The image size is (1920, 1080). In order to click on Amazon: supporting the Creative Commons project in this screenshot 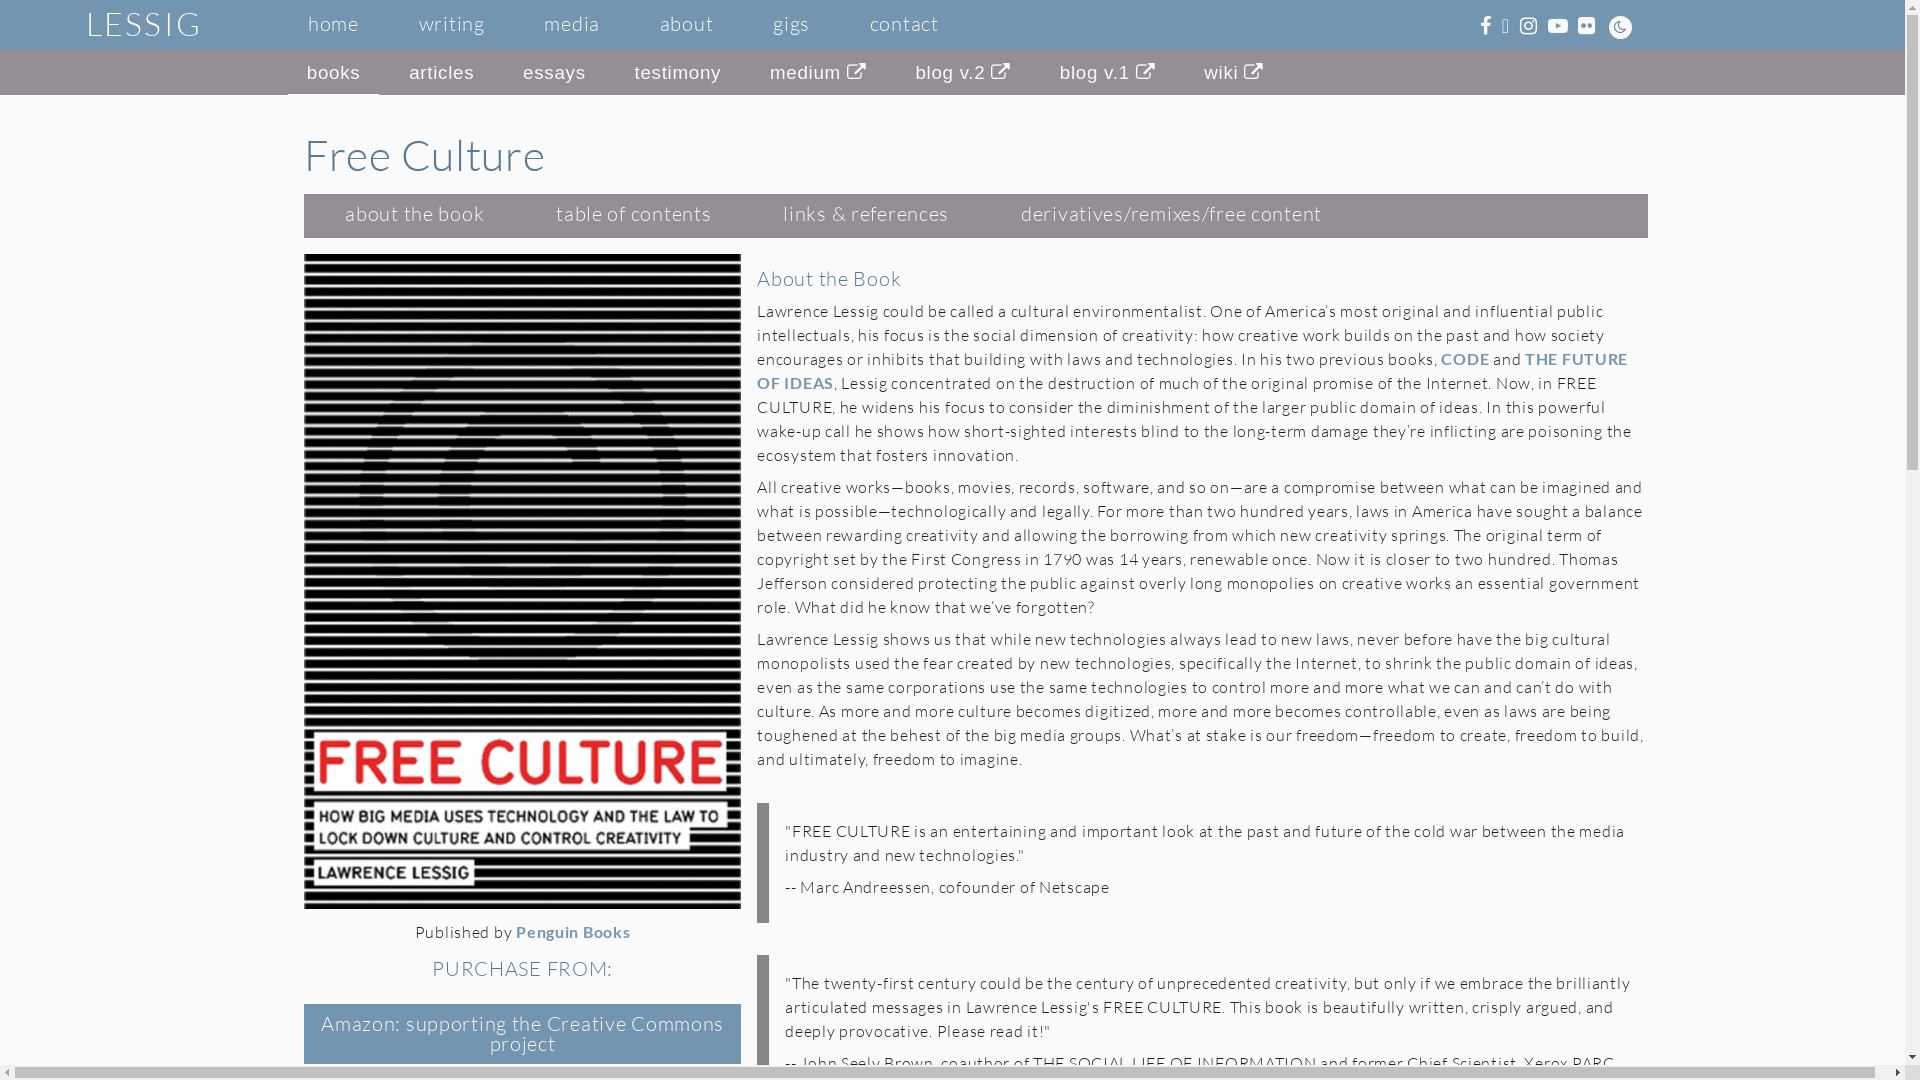, I will do `click(522, 1034)`.